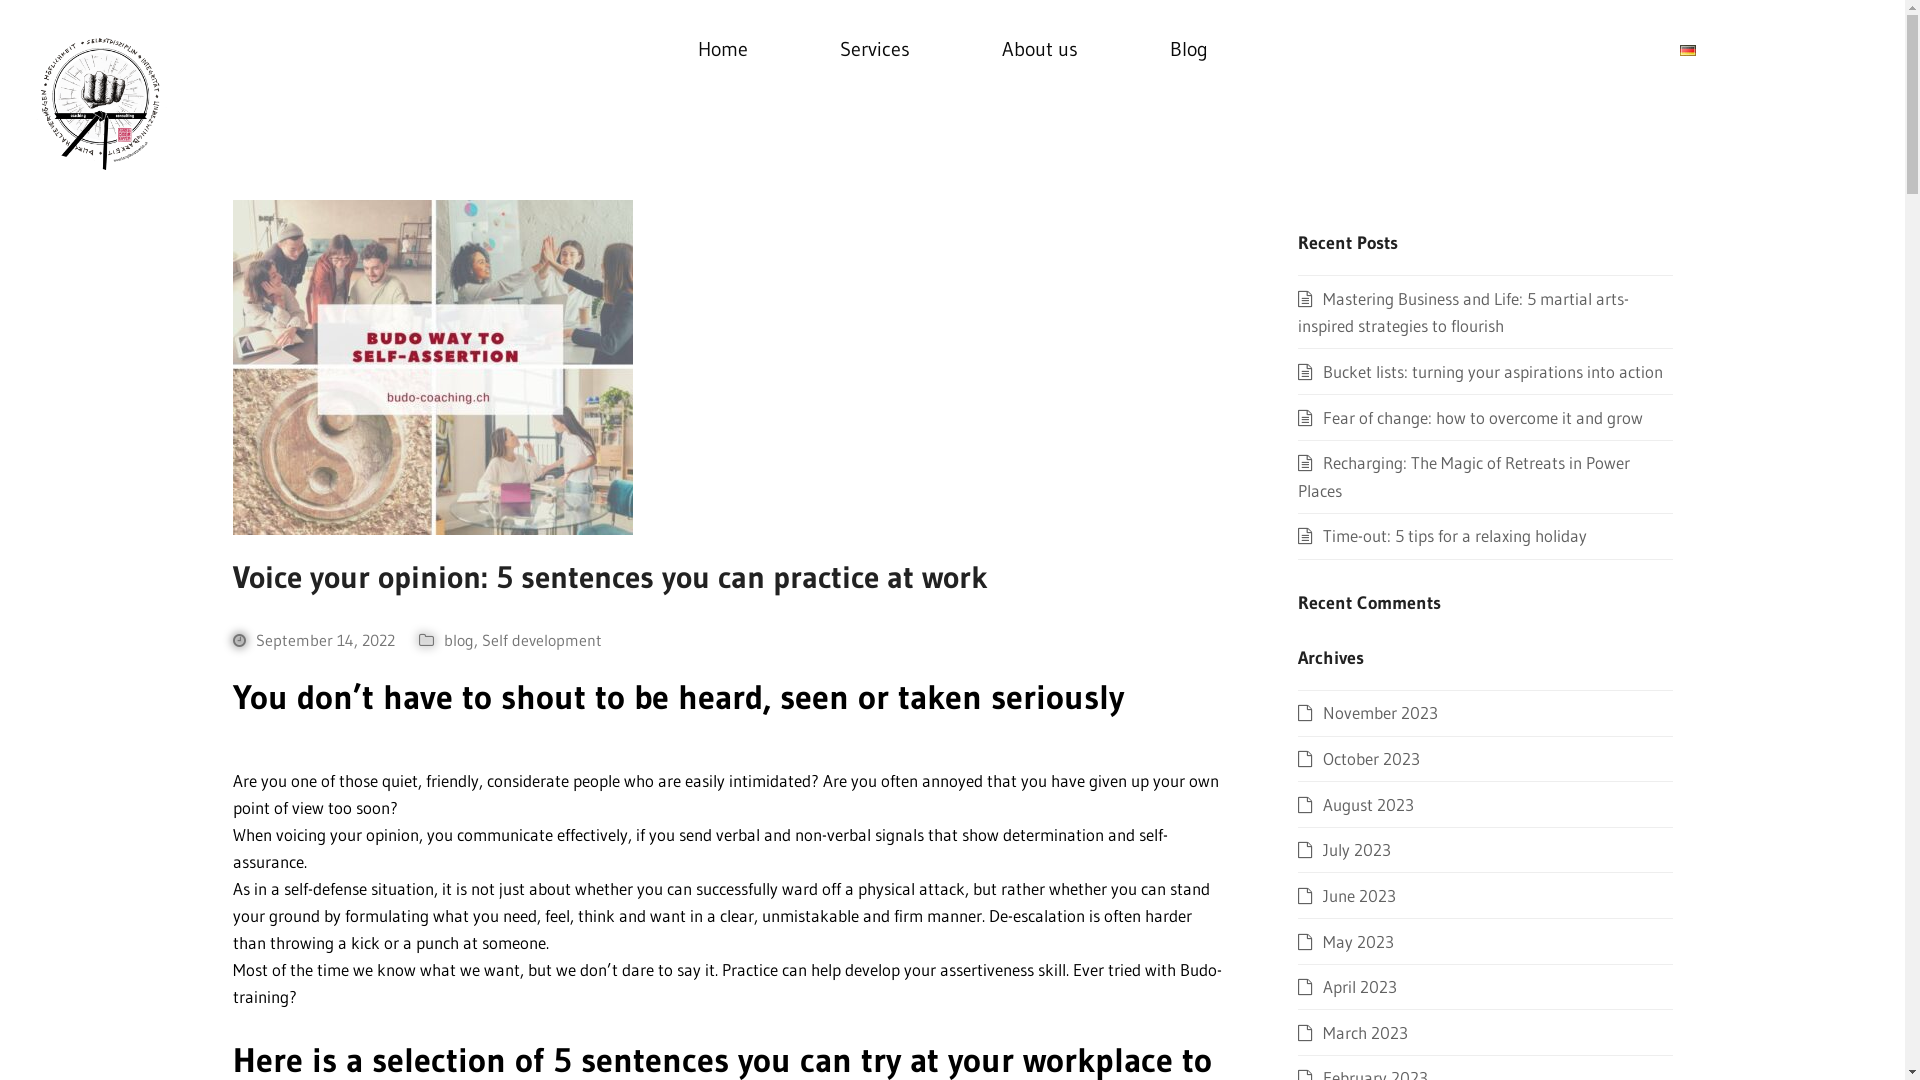  What do you see at coordinates (459, 640) in the screenshot?
I see `blog` at bounding box center [459, 640].